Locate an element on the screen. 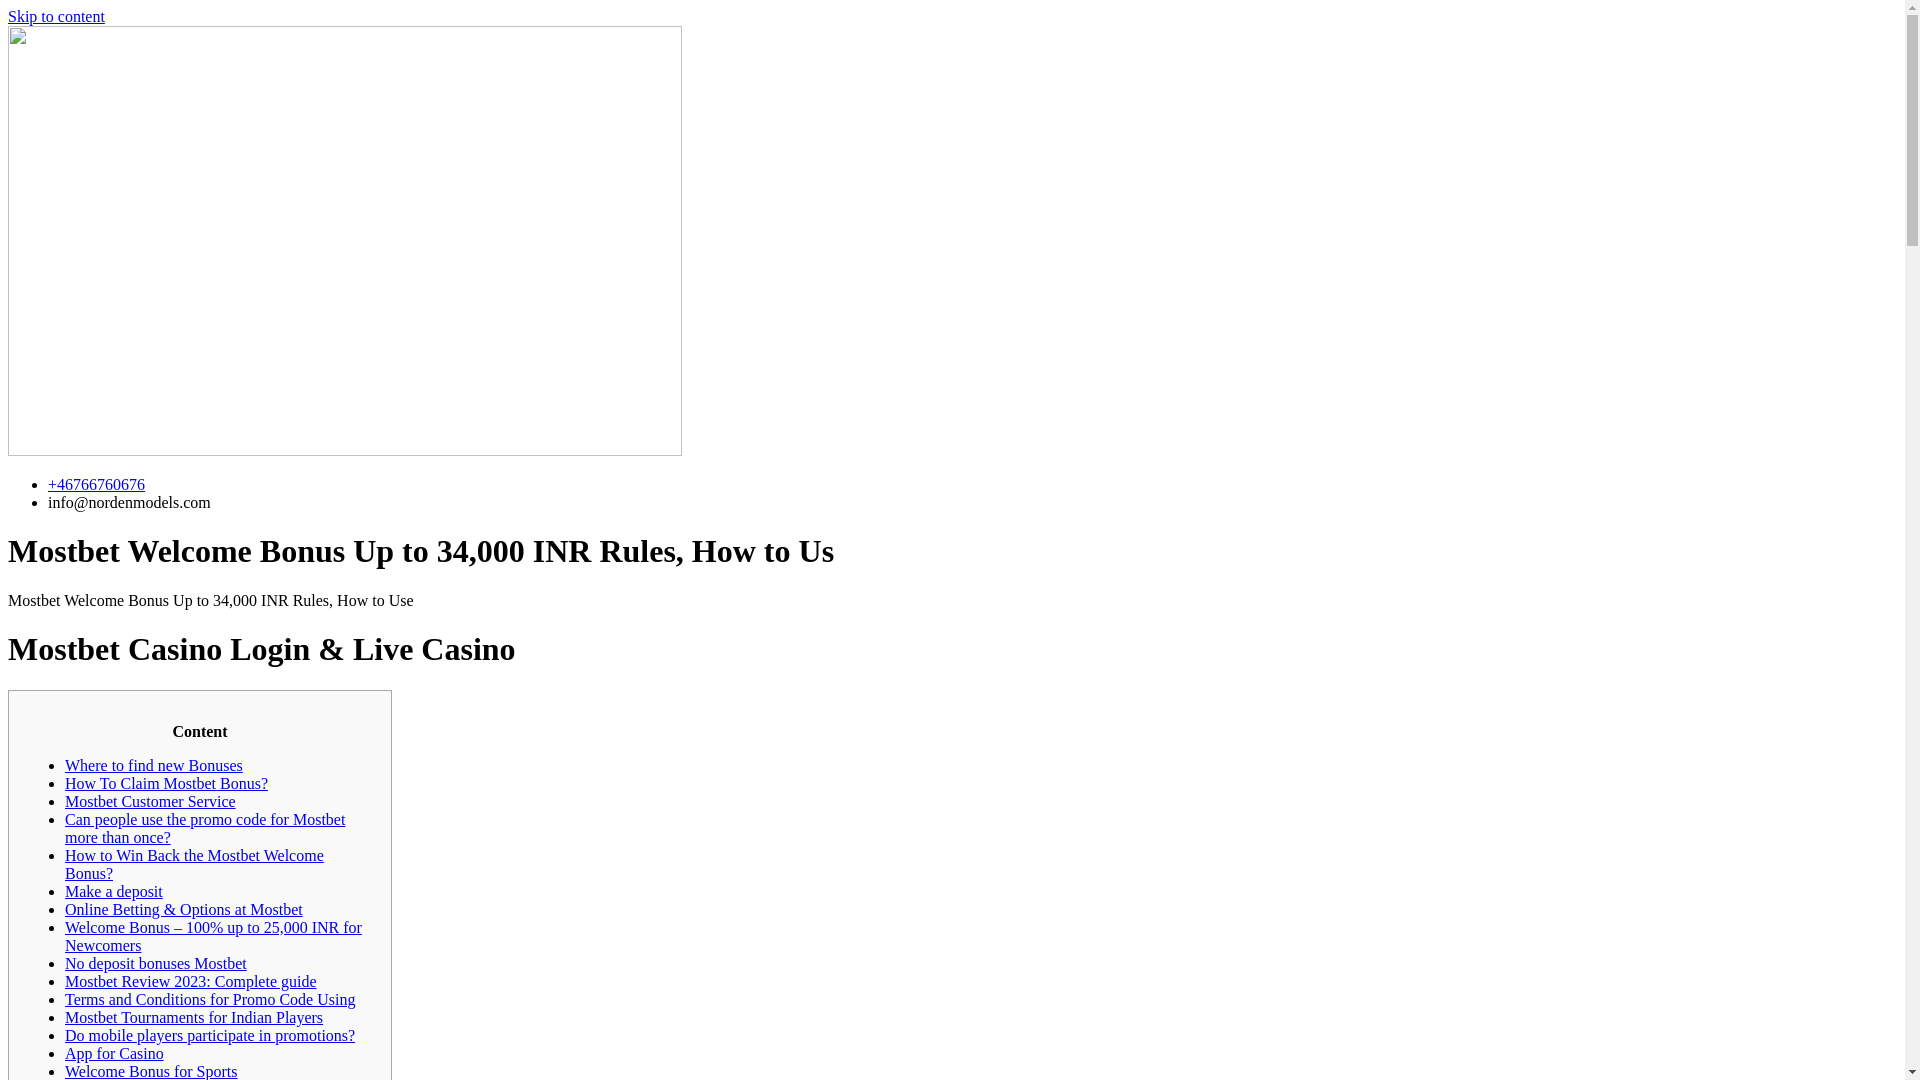  How To Claim Mostbet Bonus? is located at coordinates (166, 783).